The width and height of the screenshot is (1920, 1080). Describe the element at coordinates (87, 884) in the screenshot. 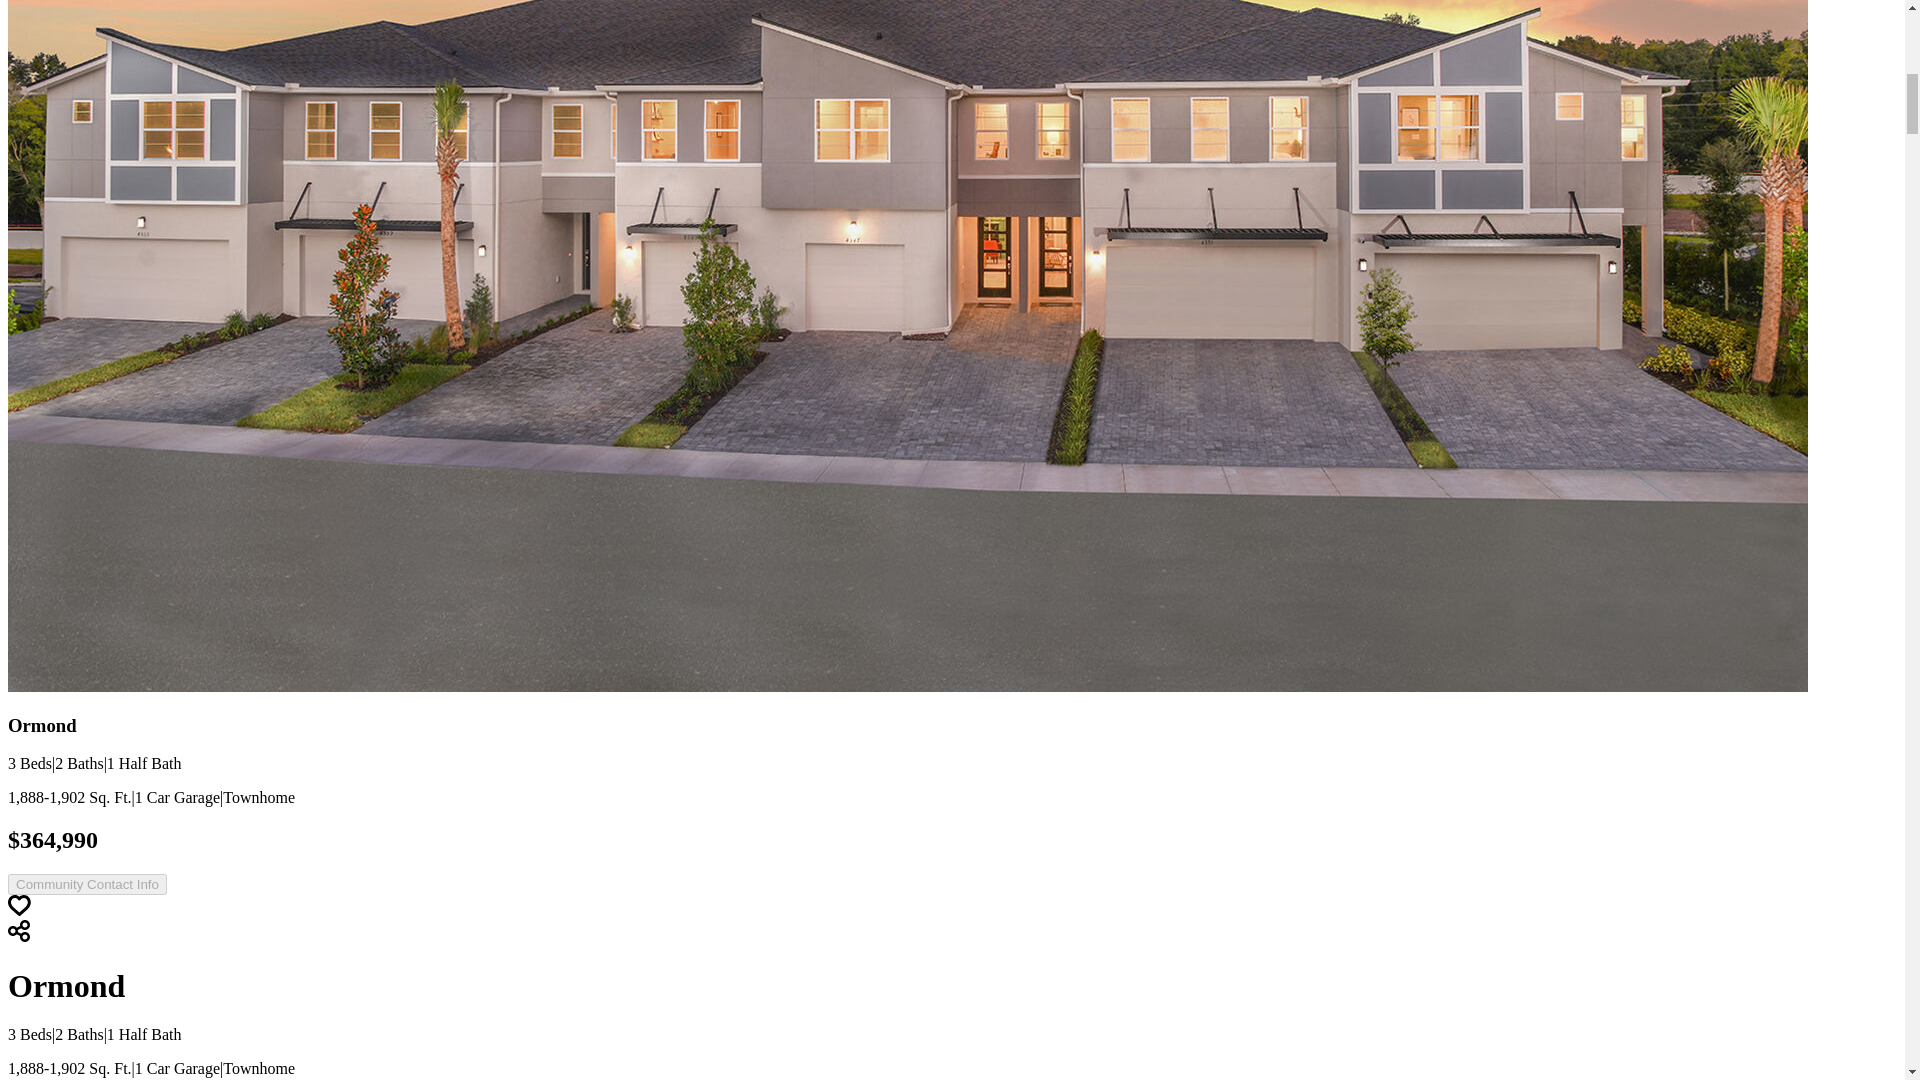

I see `Community Contact Info` at that location.